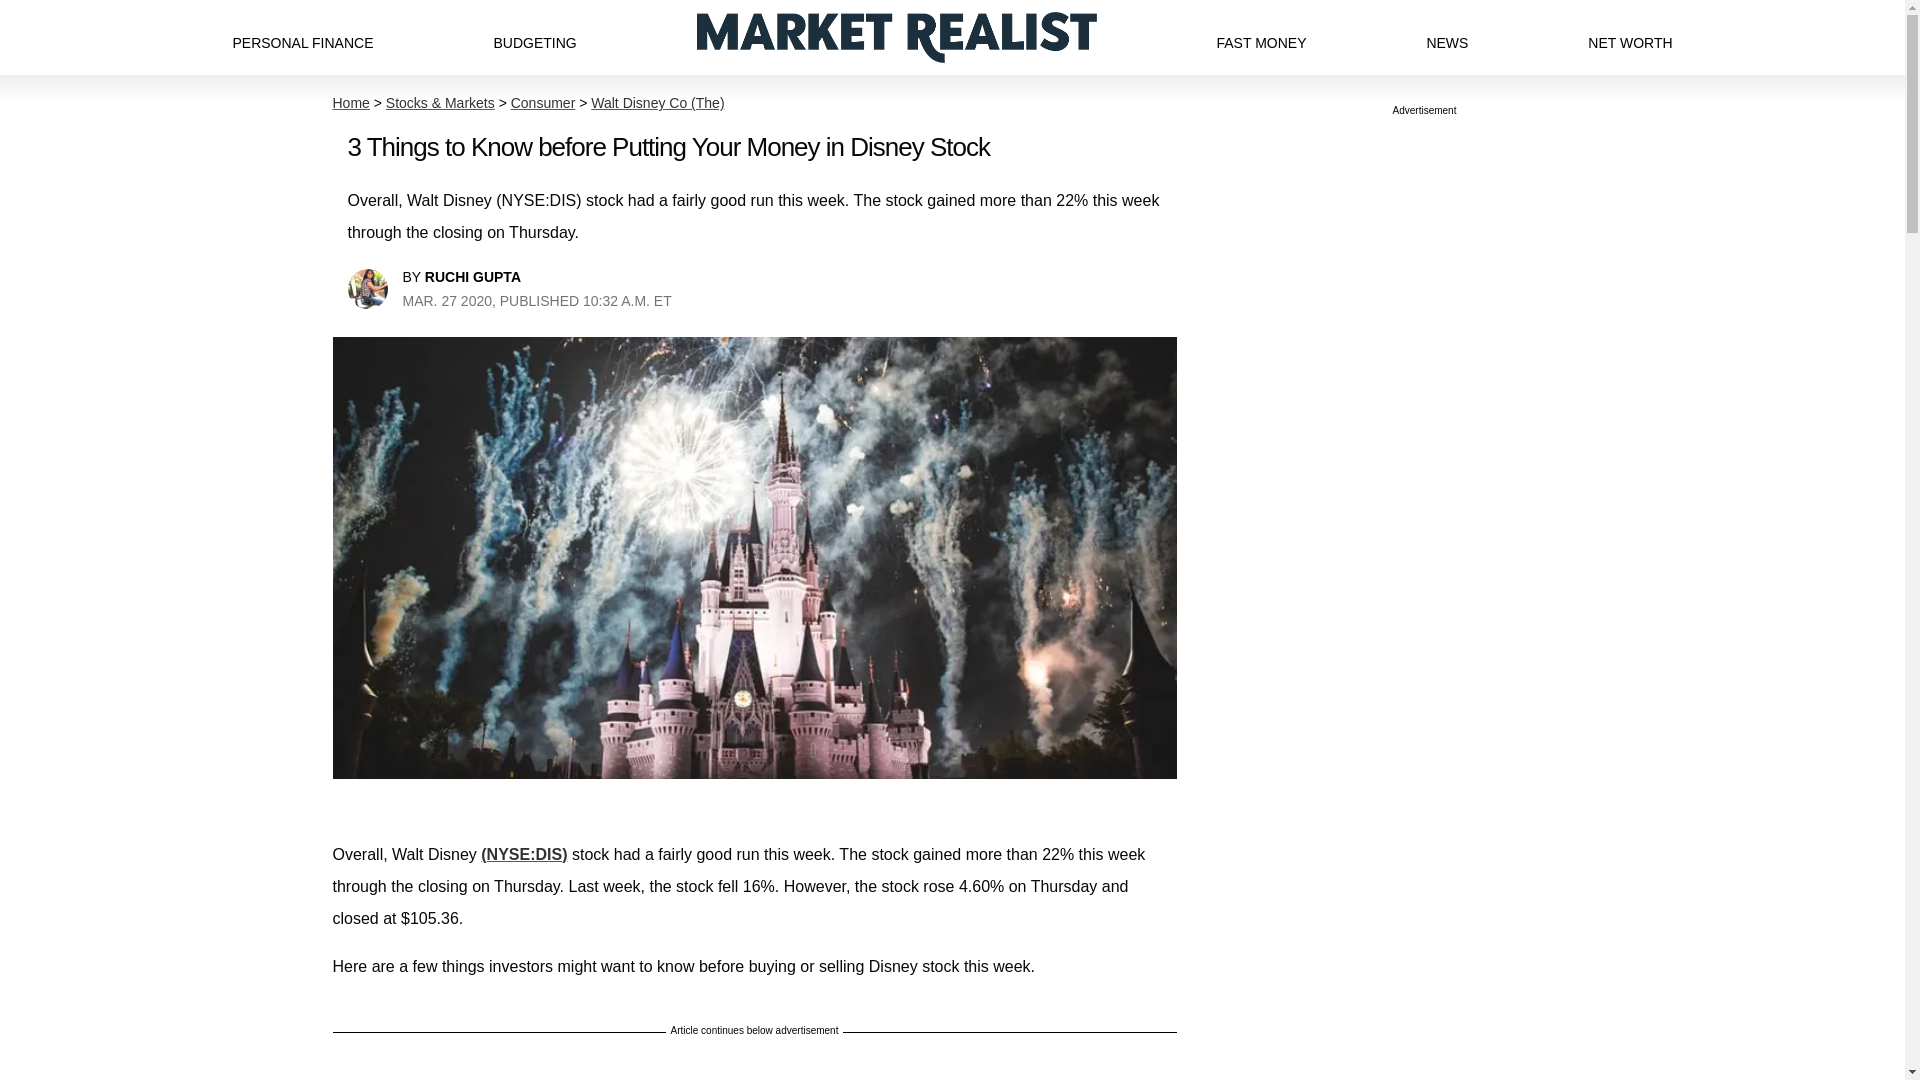 This screenshot has height=1080, width=1920. I want to click on NEWS, so click(1447, 37).